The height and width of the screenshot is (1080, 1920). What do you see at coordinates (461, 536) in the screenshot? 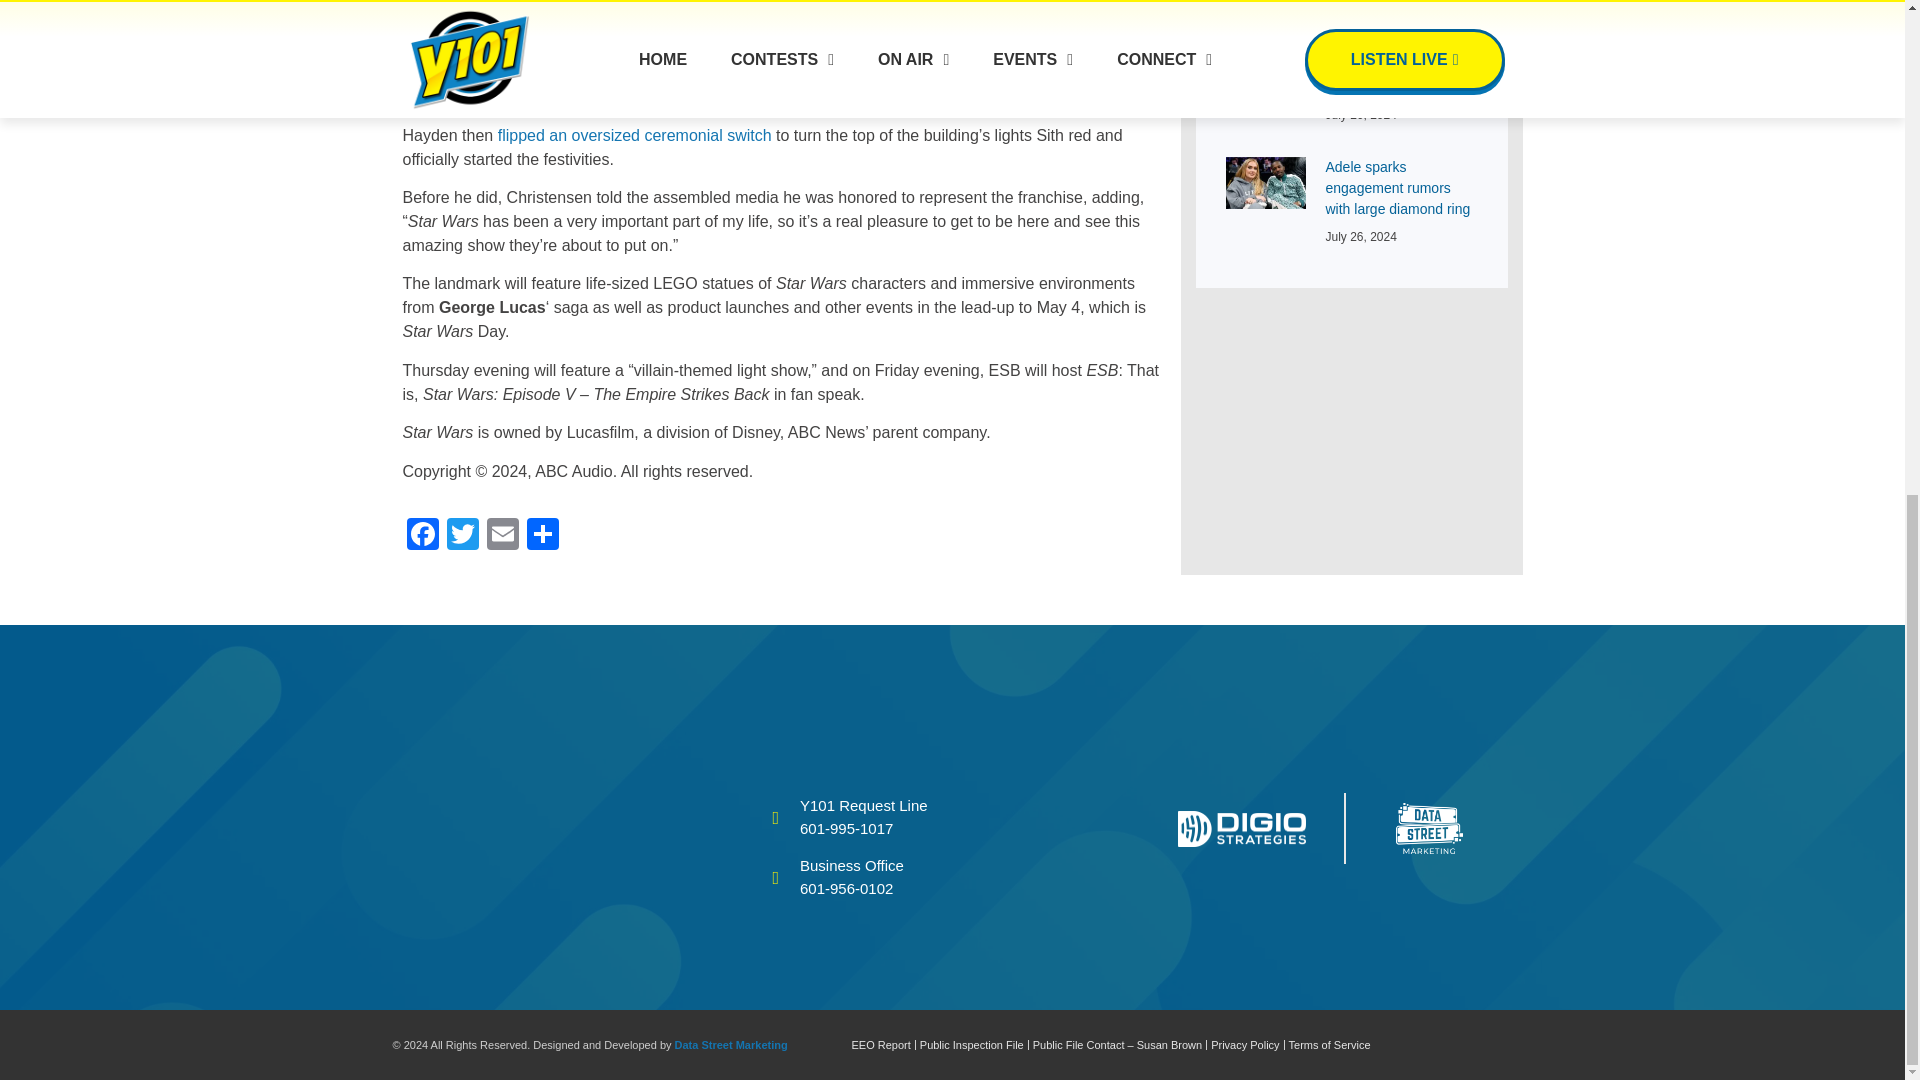
I see `Twitter` at bounding box center [461, 536].